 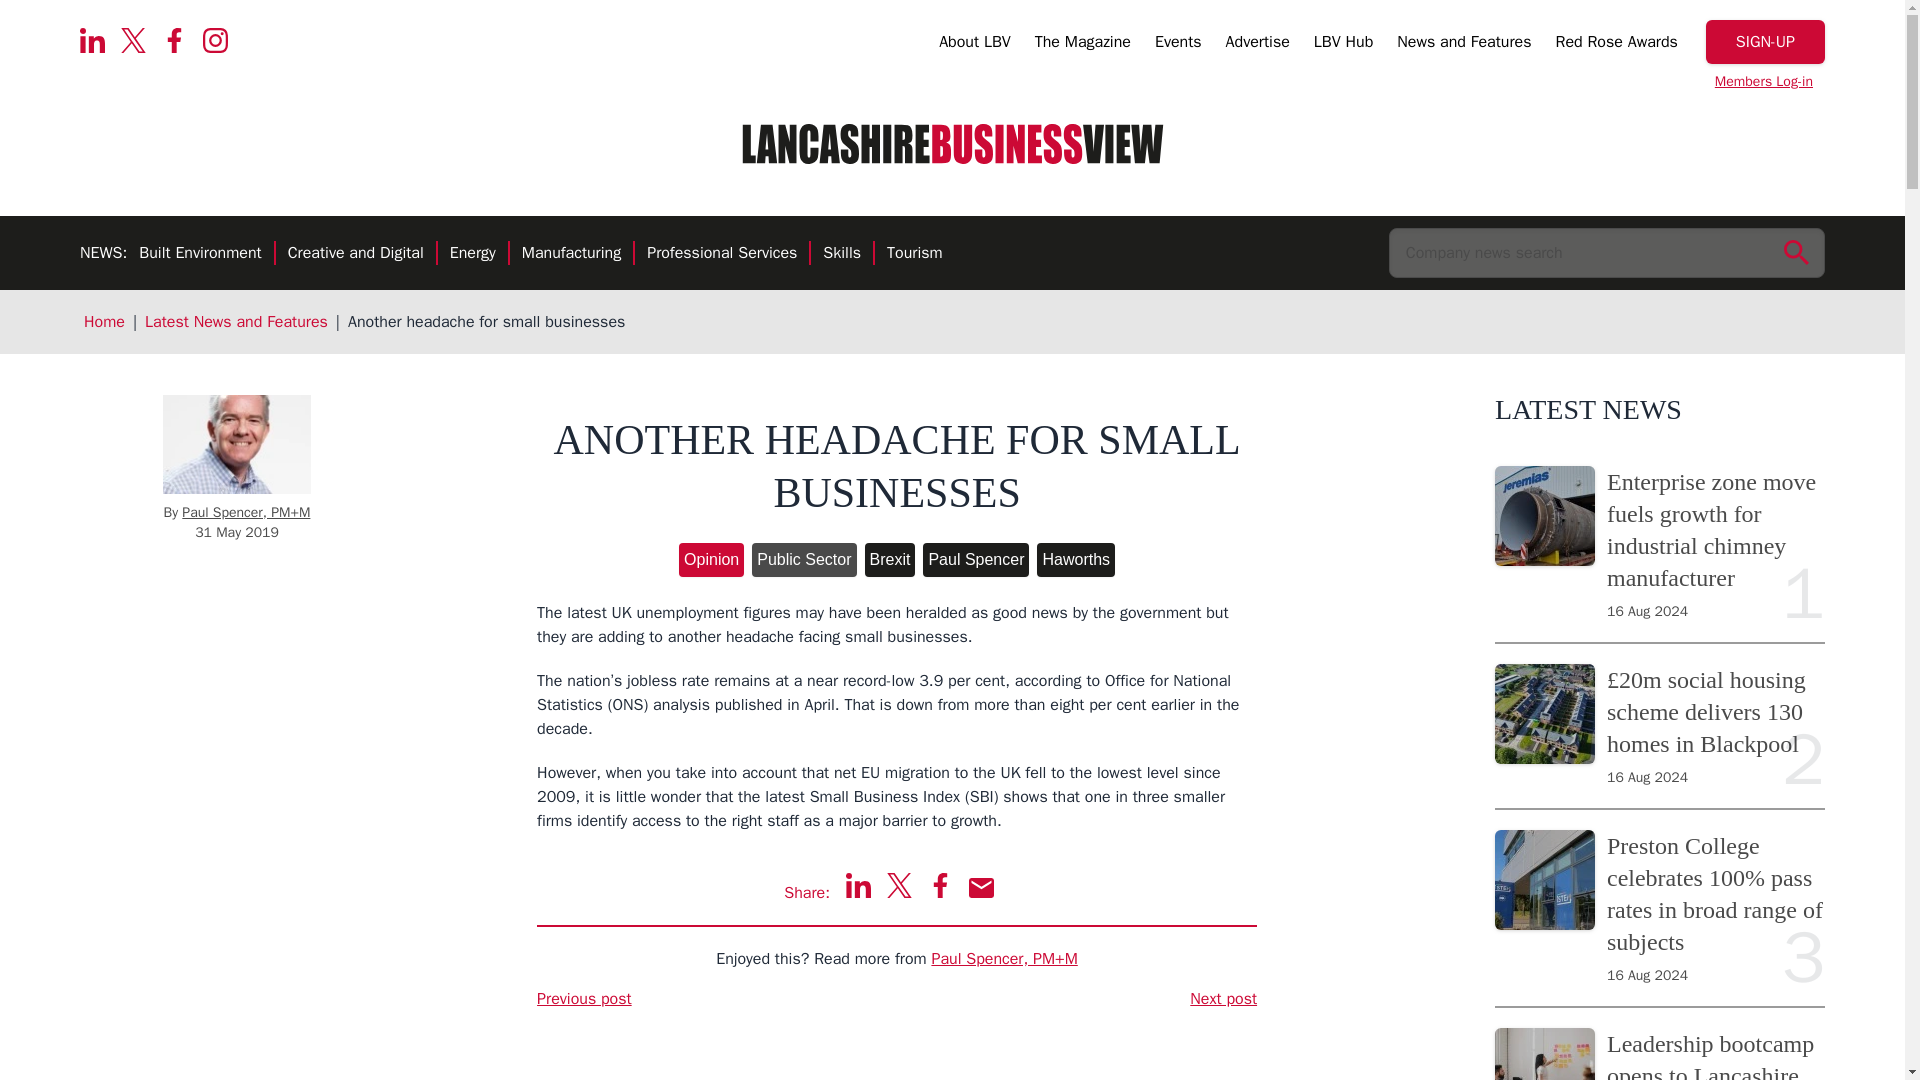 I want to click on Share via Twitter, so click(x=900, y=884).